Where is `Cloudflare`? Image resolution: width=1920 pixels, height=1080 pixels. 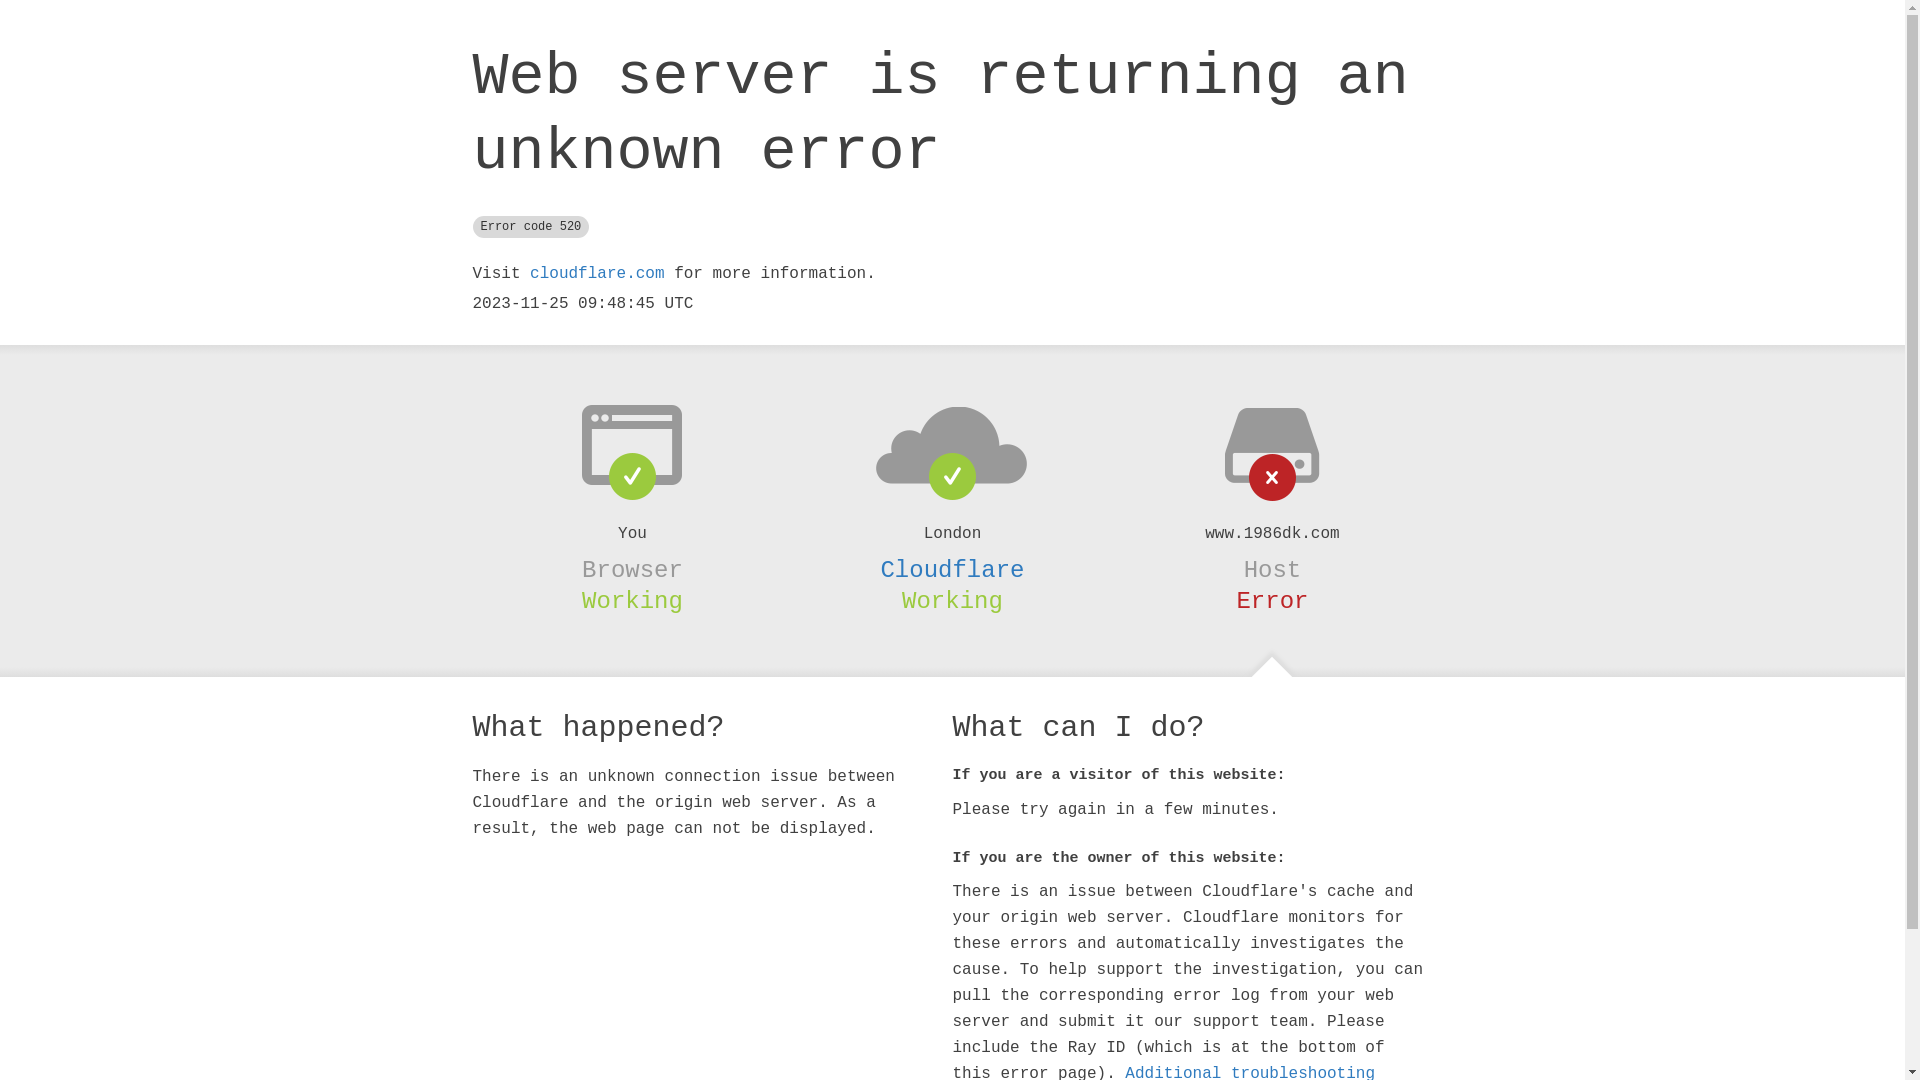
Cloudflare is located at coordinates (952, 570).